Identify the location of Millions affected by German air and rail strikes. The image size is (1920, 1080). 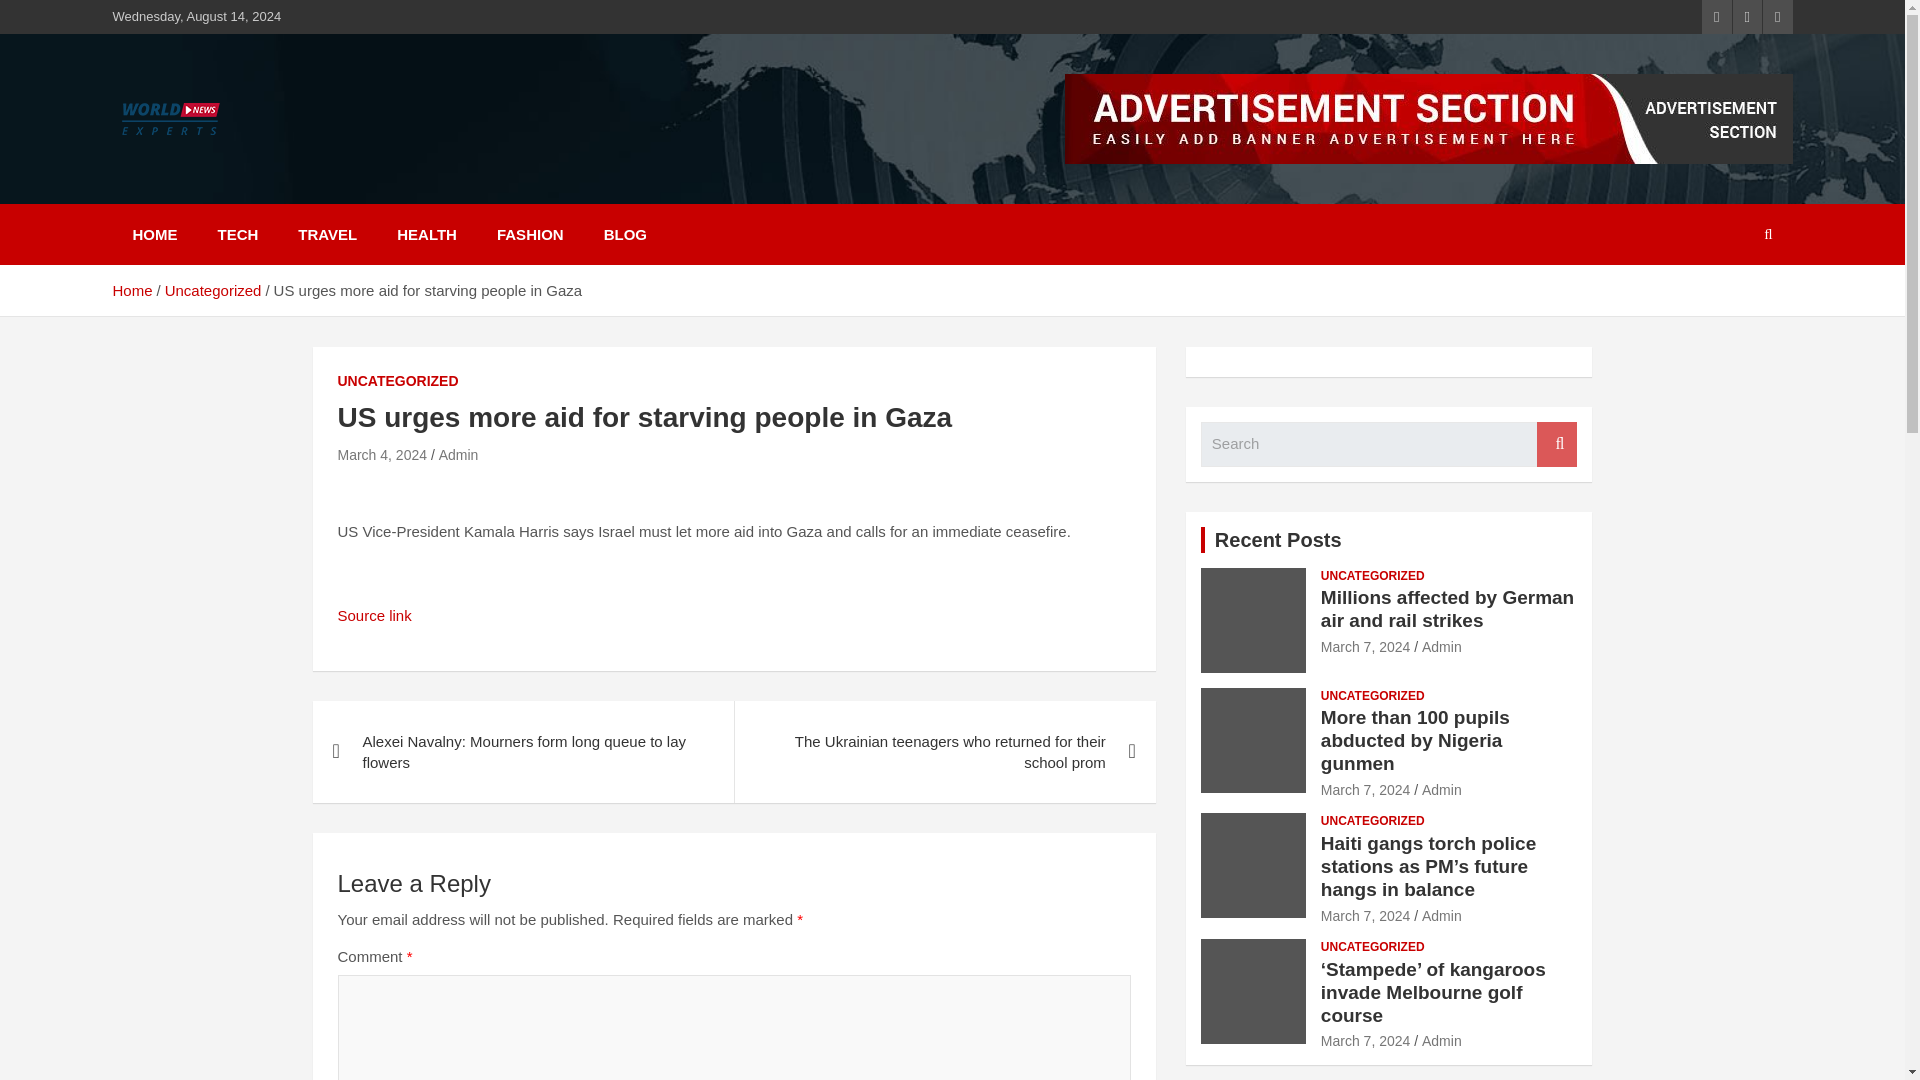
(1366, 646).